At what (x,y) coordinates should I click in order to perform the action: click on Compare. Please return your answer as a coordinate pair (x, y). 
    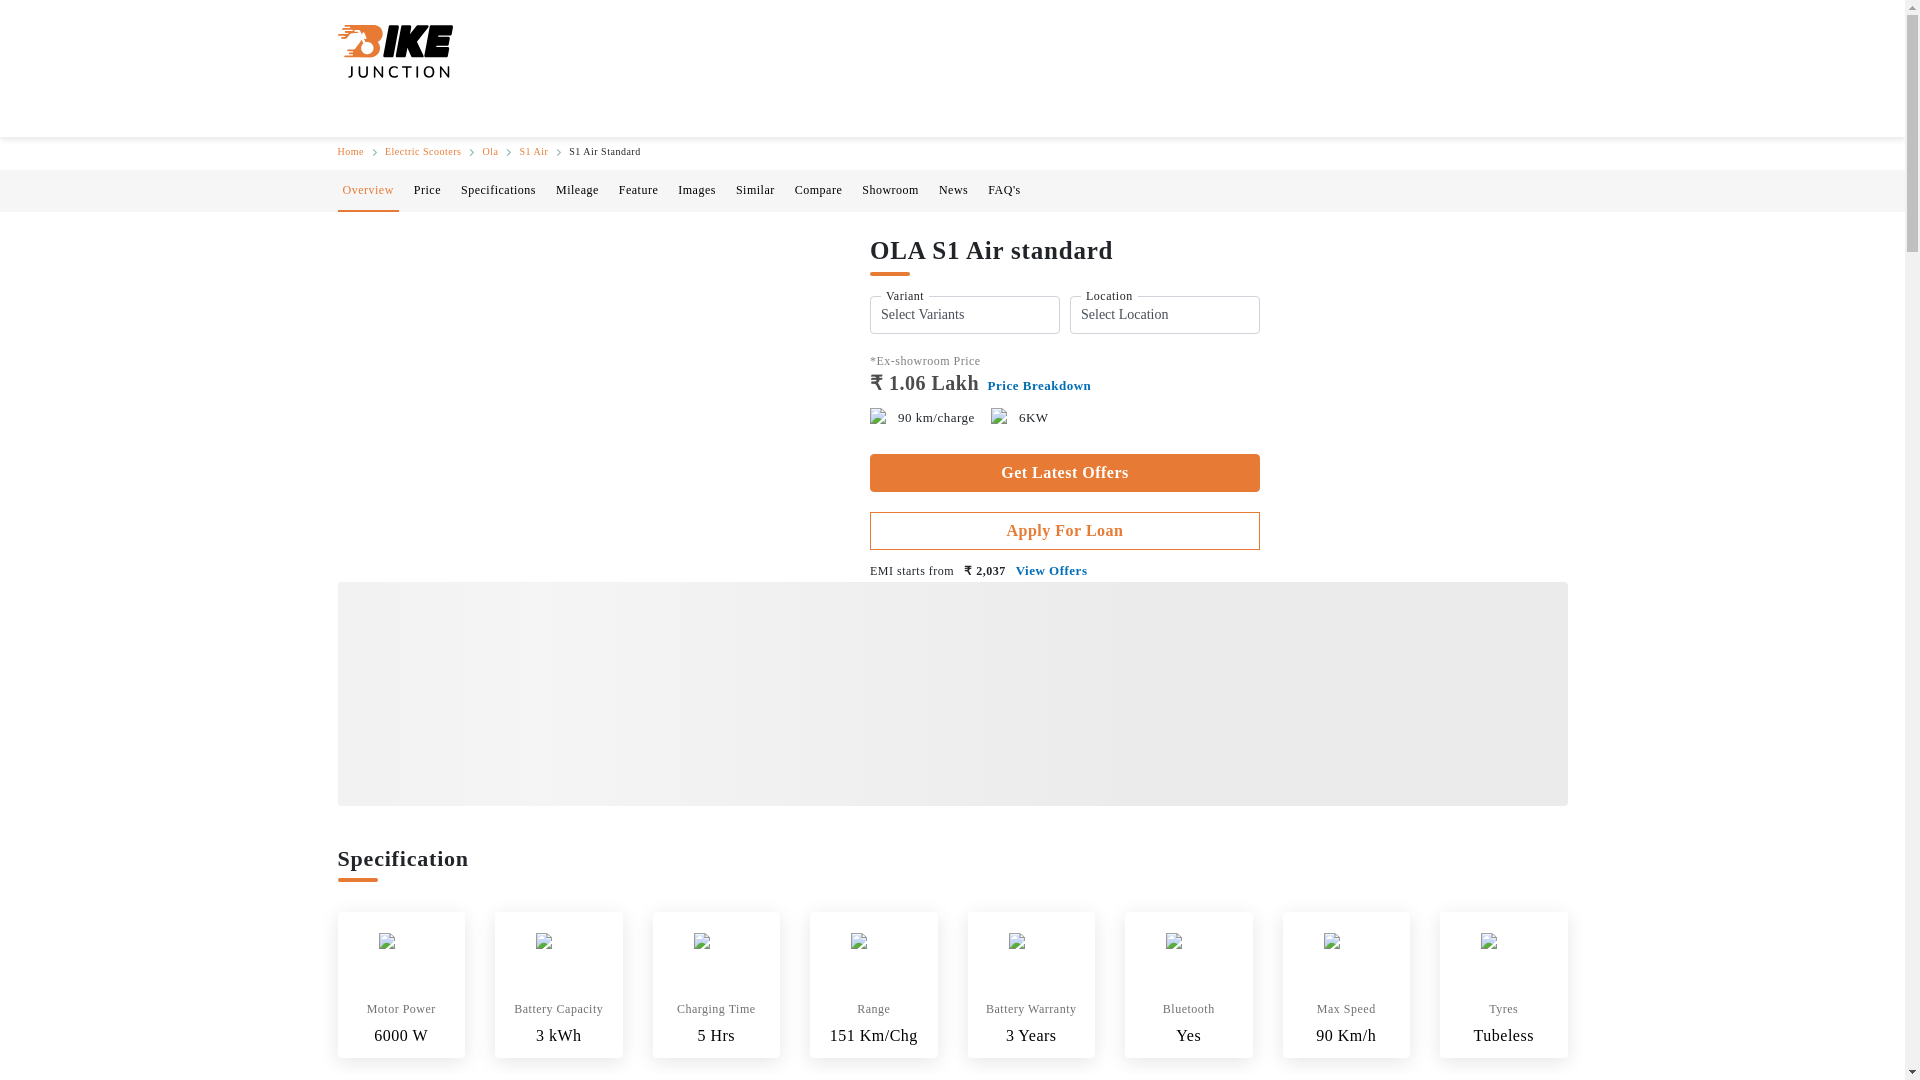
    Looking at the image, I should click on (818, 189).